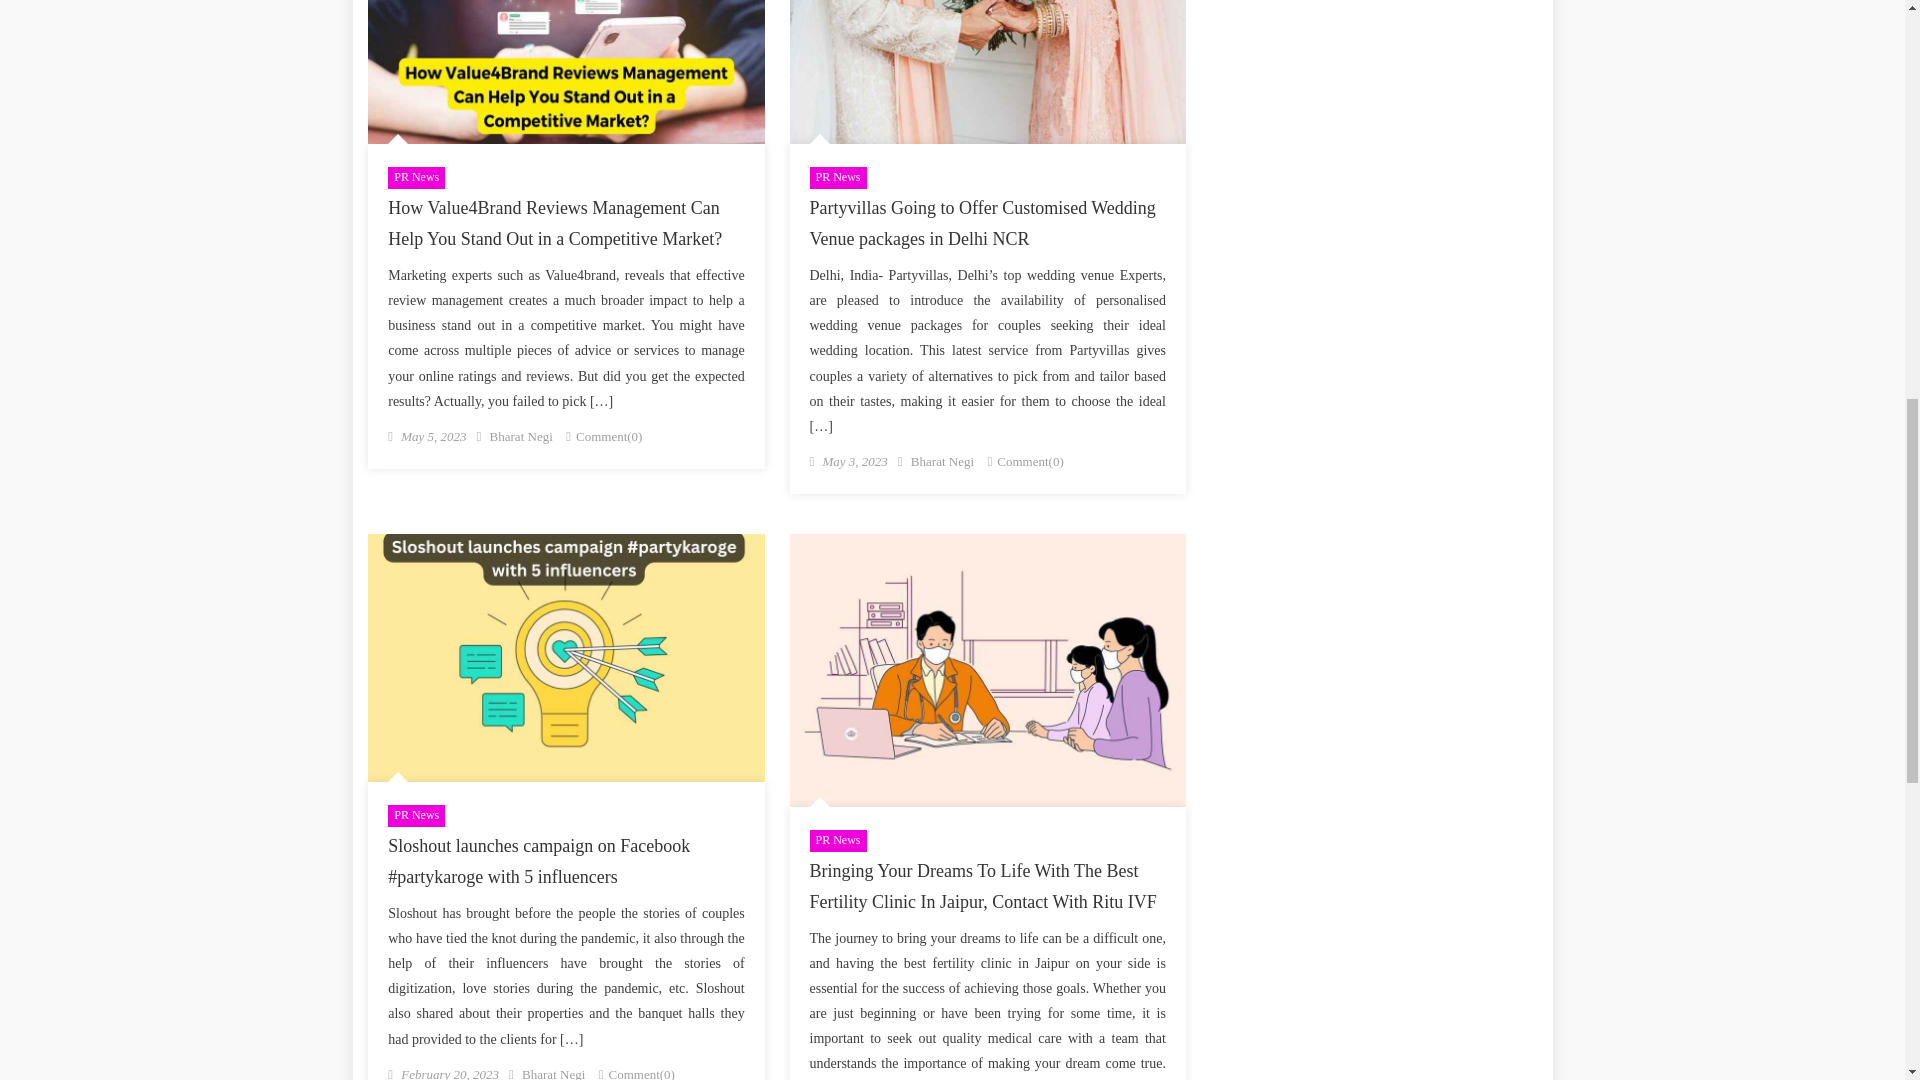  What do you see at coordinates (434, 436) in the screenshot?
I see `May 5, 2023` at bounding box center [434, 436].